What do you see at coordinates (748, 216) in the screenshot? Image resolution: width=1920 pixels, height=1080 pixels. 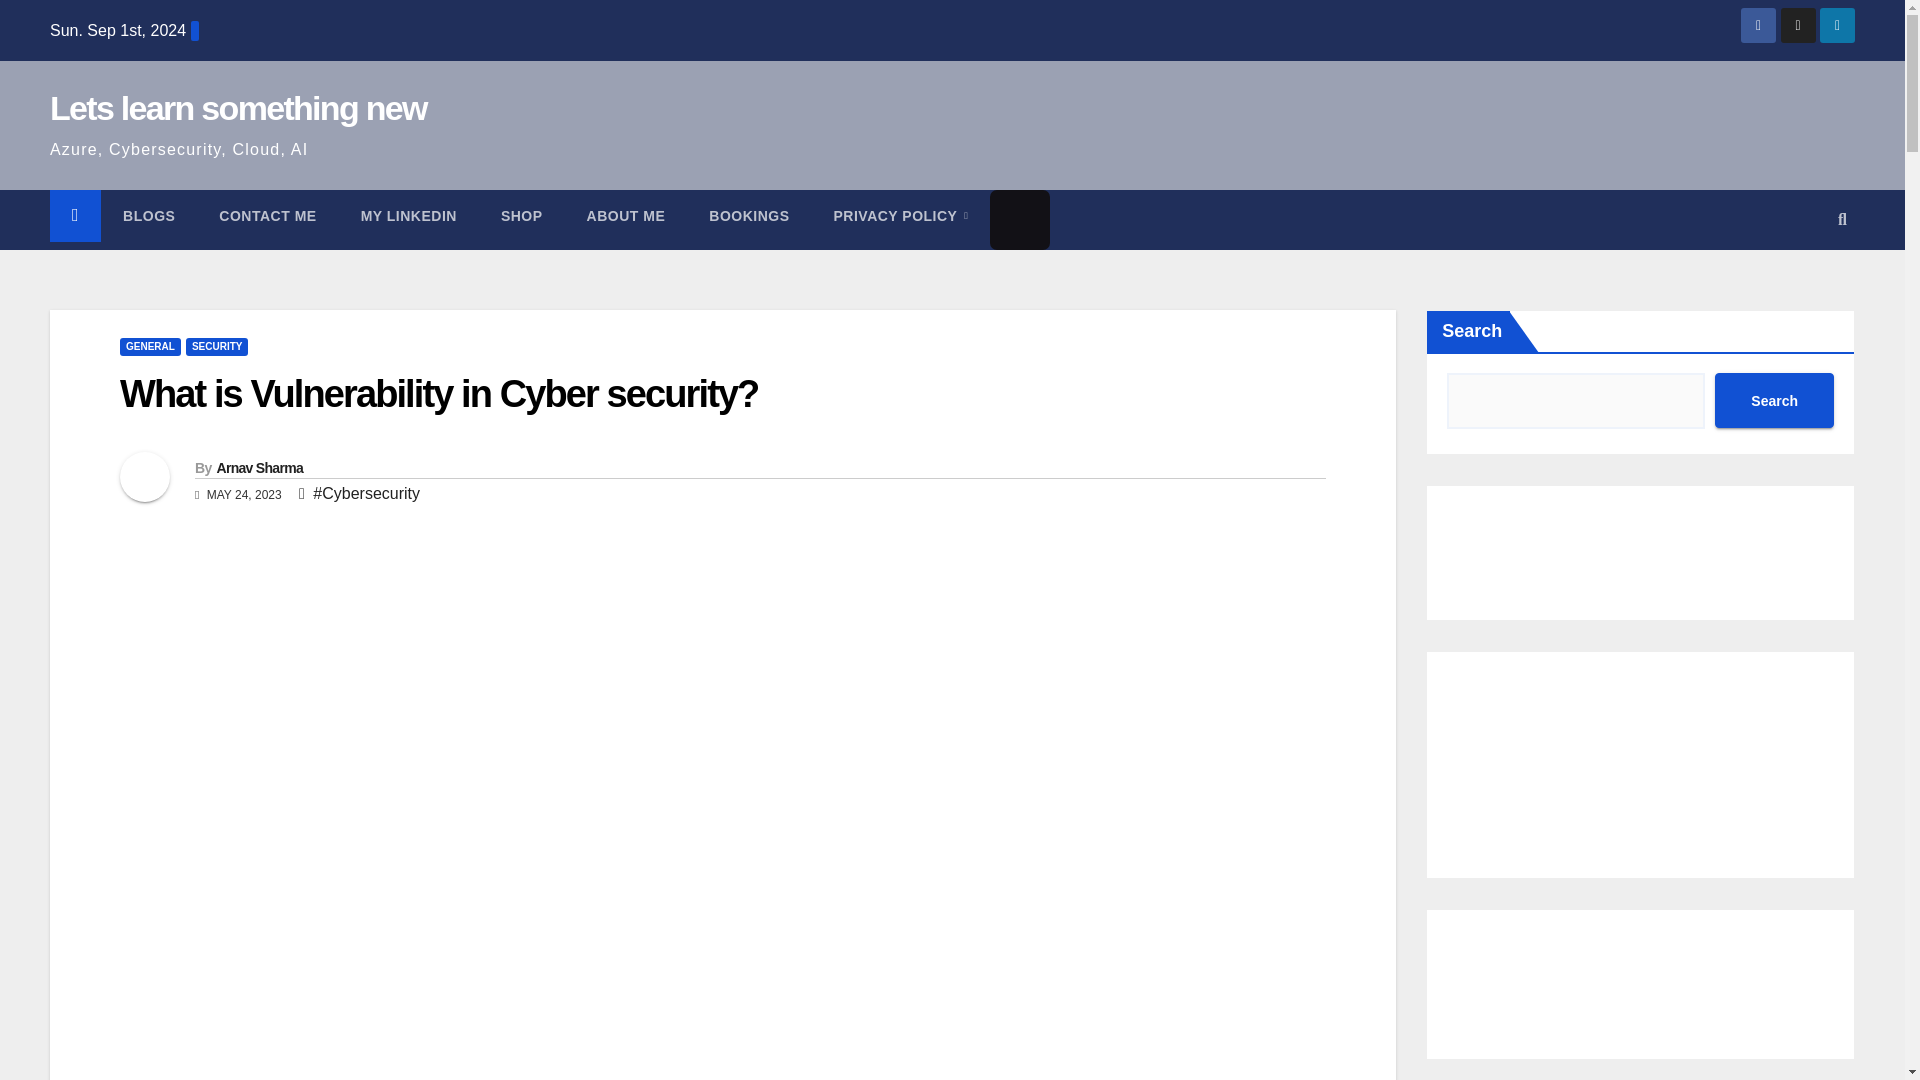 I see `BOOKINGS` at bounding box center [748, 216].